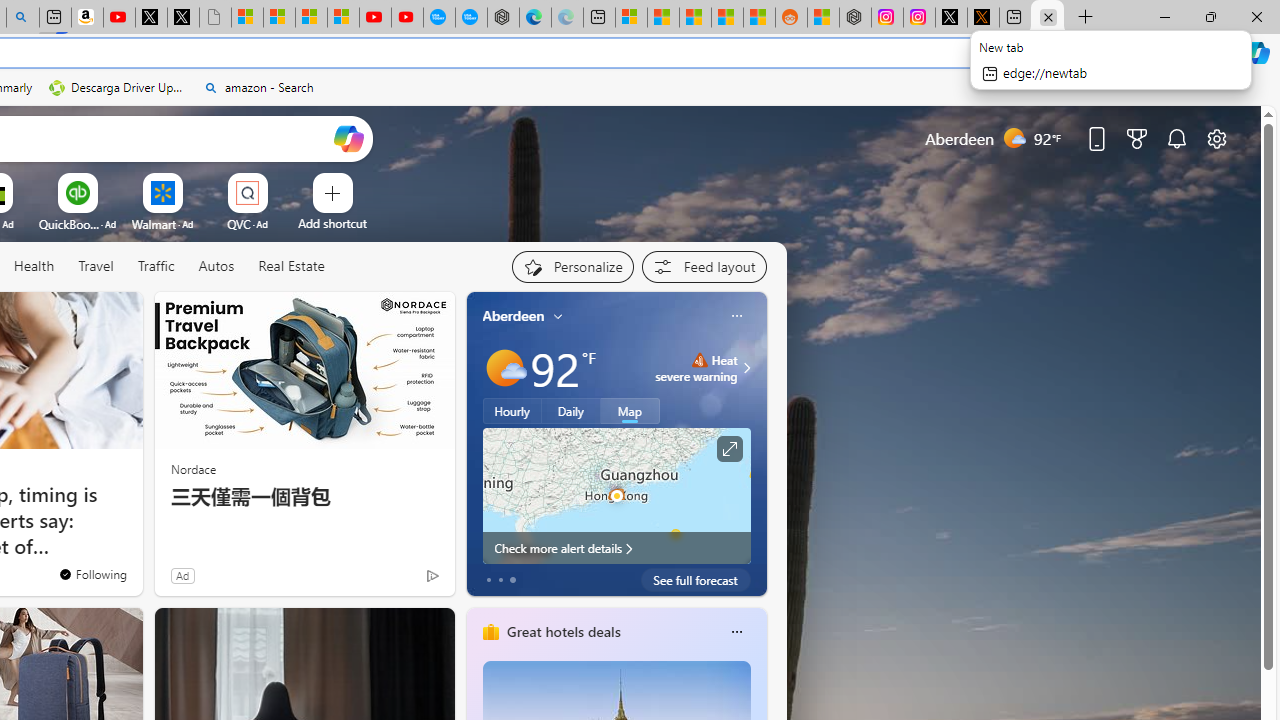  I want to click on Larger map , so click(616, 495).